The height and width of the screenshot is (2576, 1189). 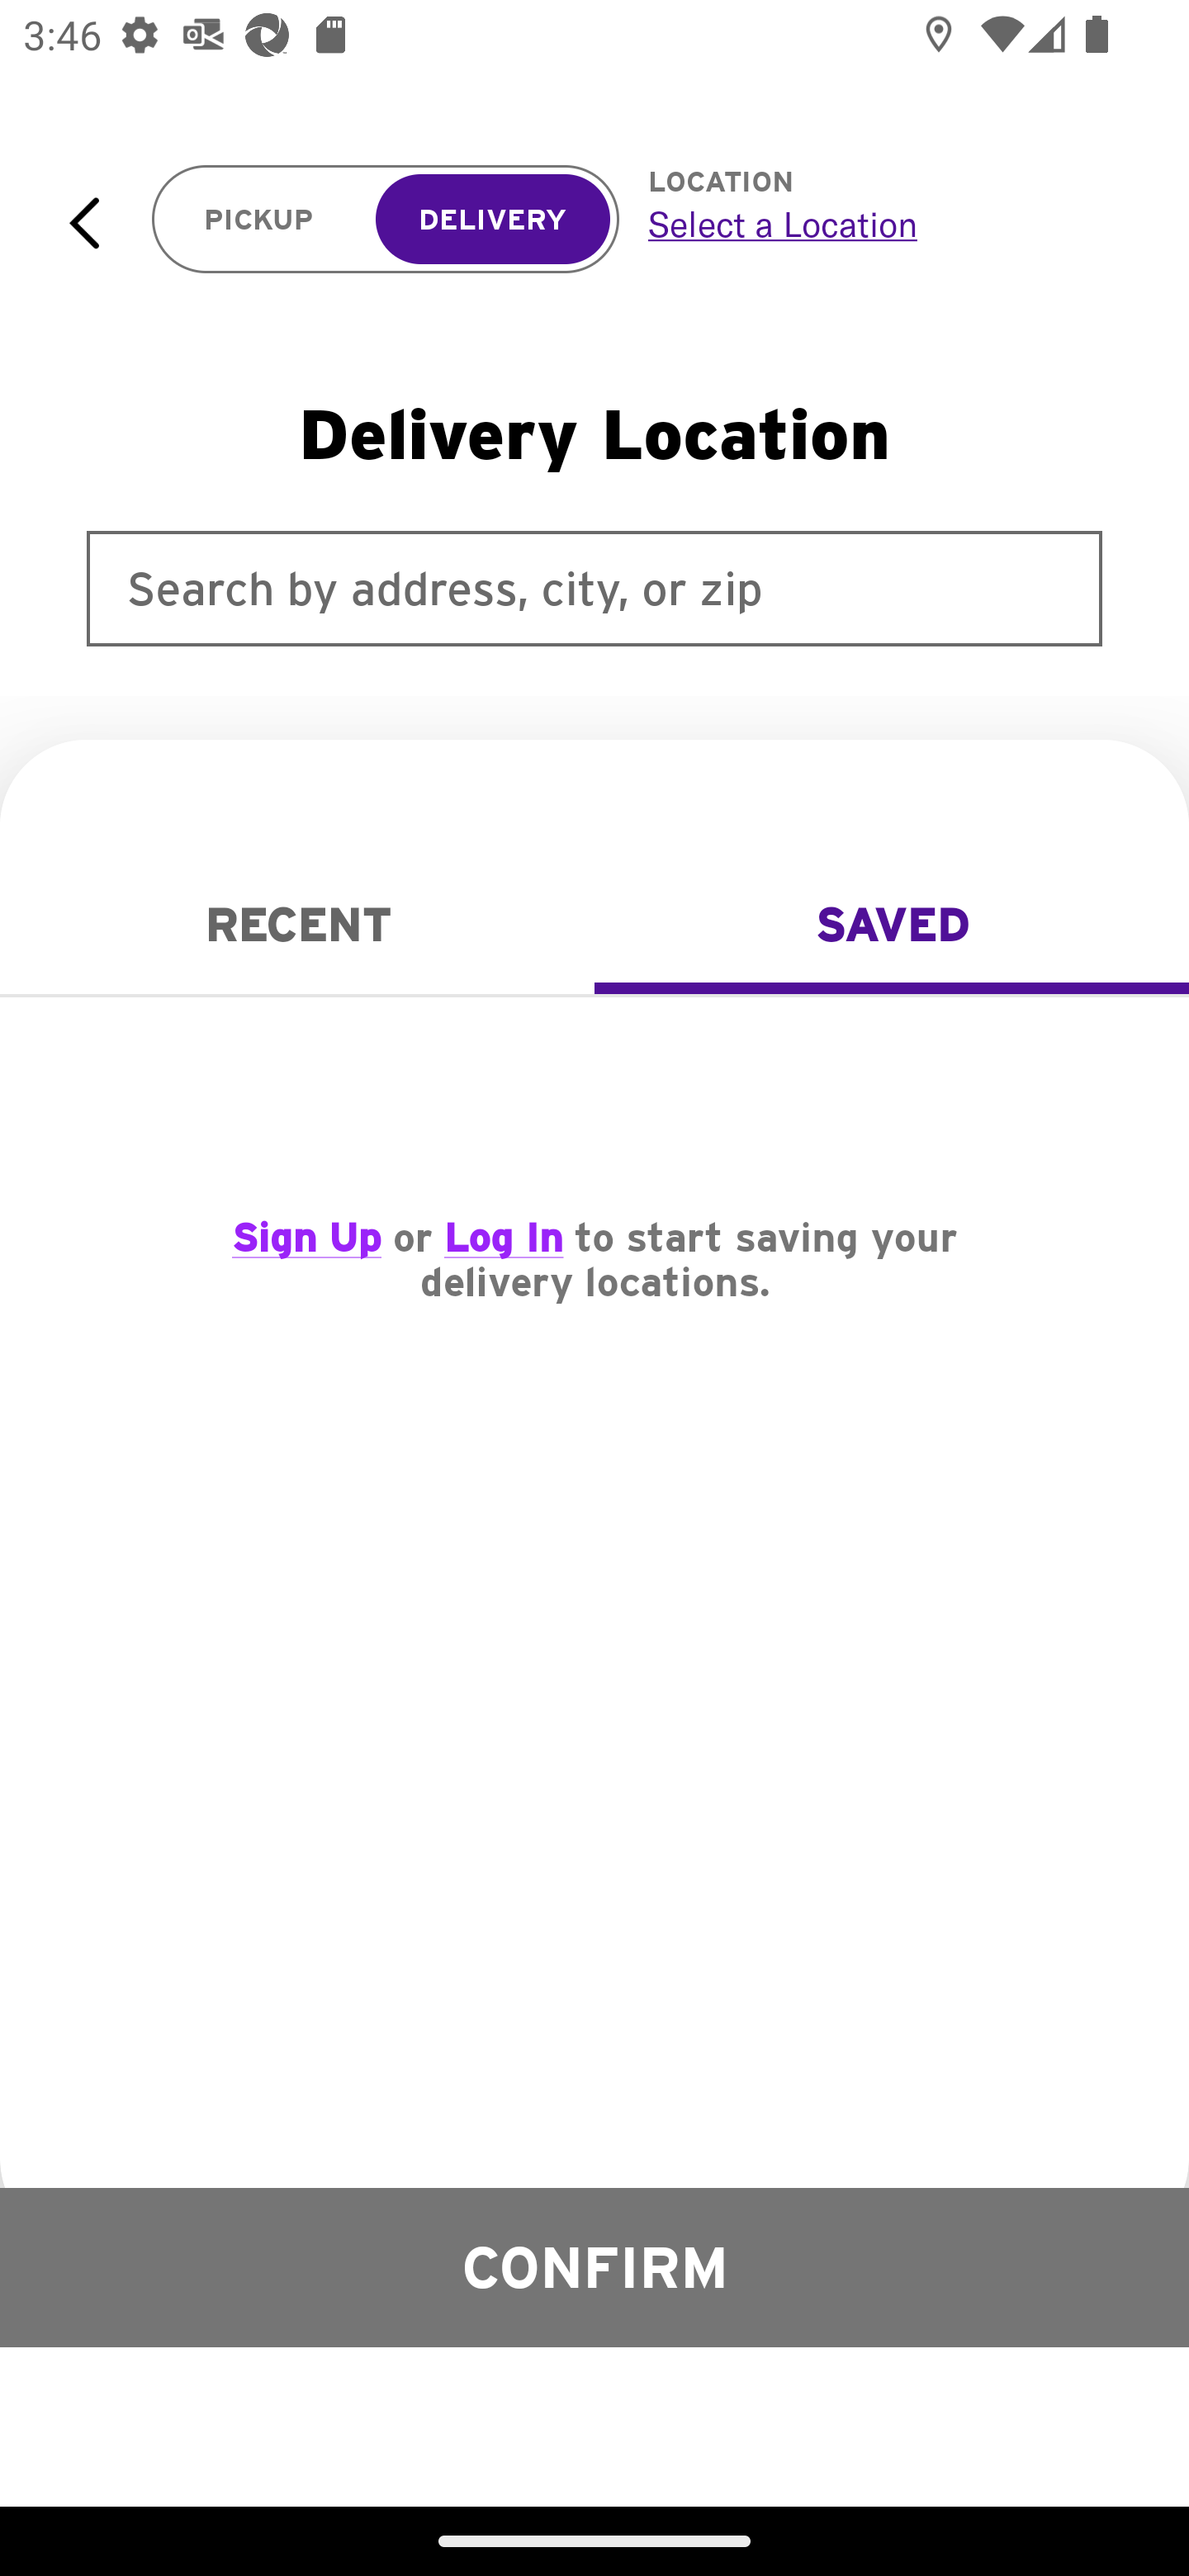 What do you see at coordinates (297, 925) in the screenshot?
I see `Recent RECENT` at bounding box center [297, 925].